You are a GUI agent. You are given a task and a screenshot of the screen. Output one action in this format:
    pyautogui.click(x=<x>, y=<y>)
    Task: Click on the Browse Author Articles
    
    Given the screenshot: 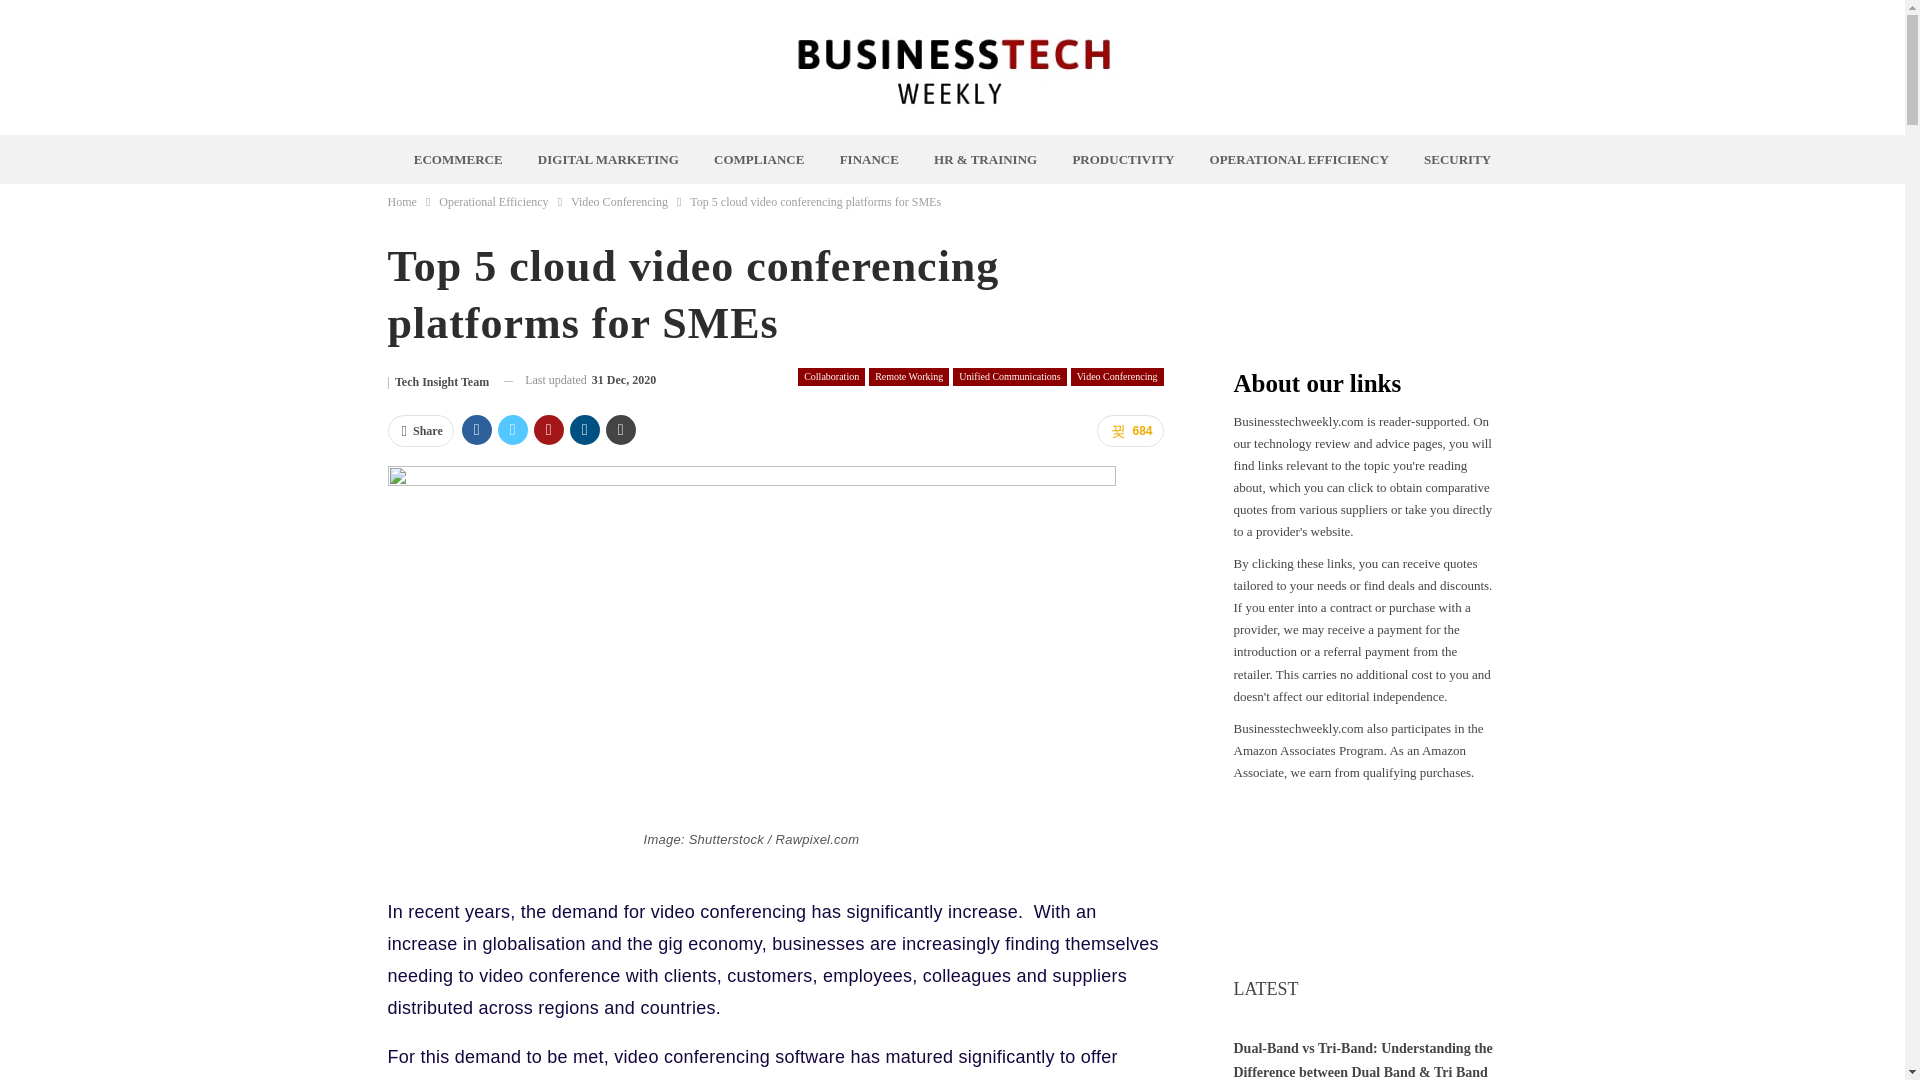 What is the action you would take?
    pyautogui.click(x=438, y=380)
    